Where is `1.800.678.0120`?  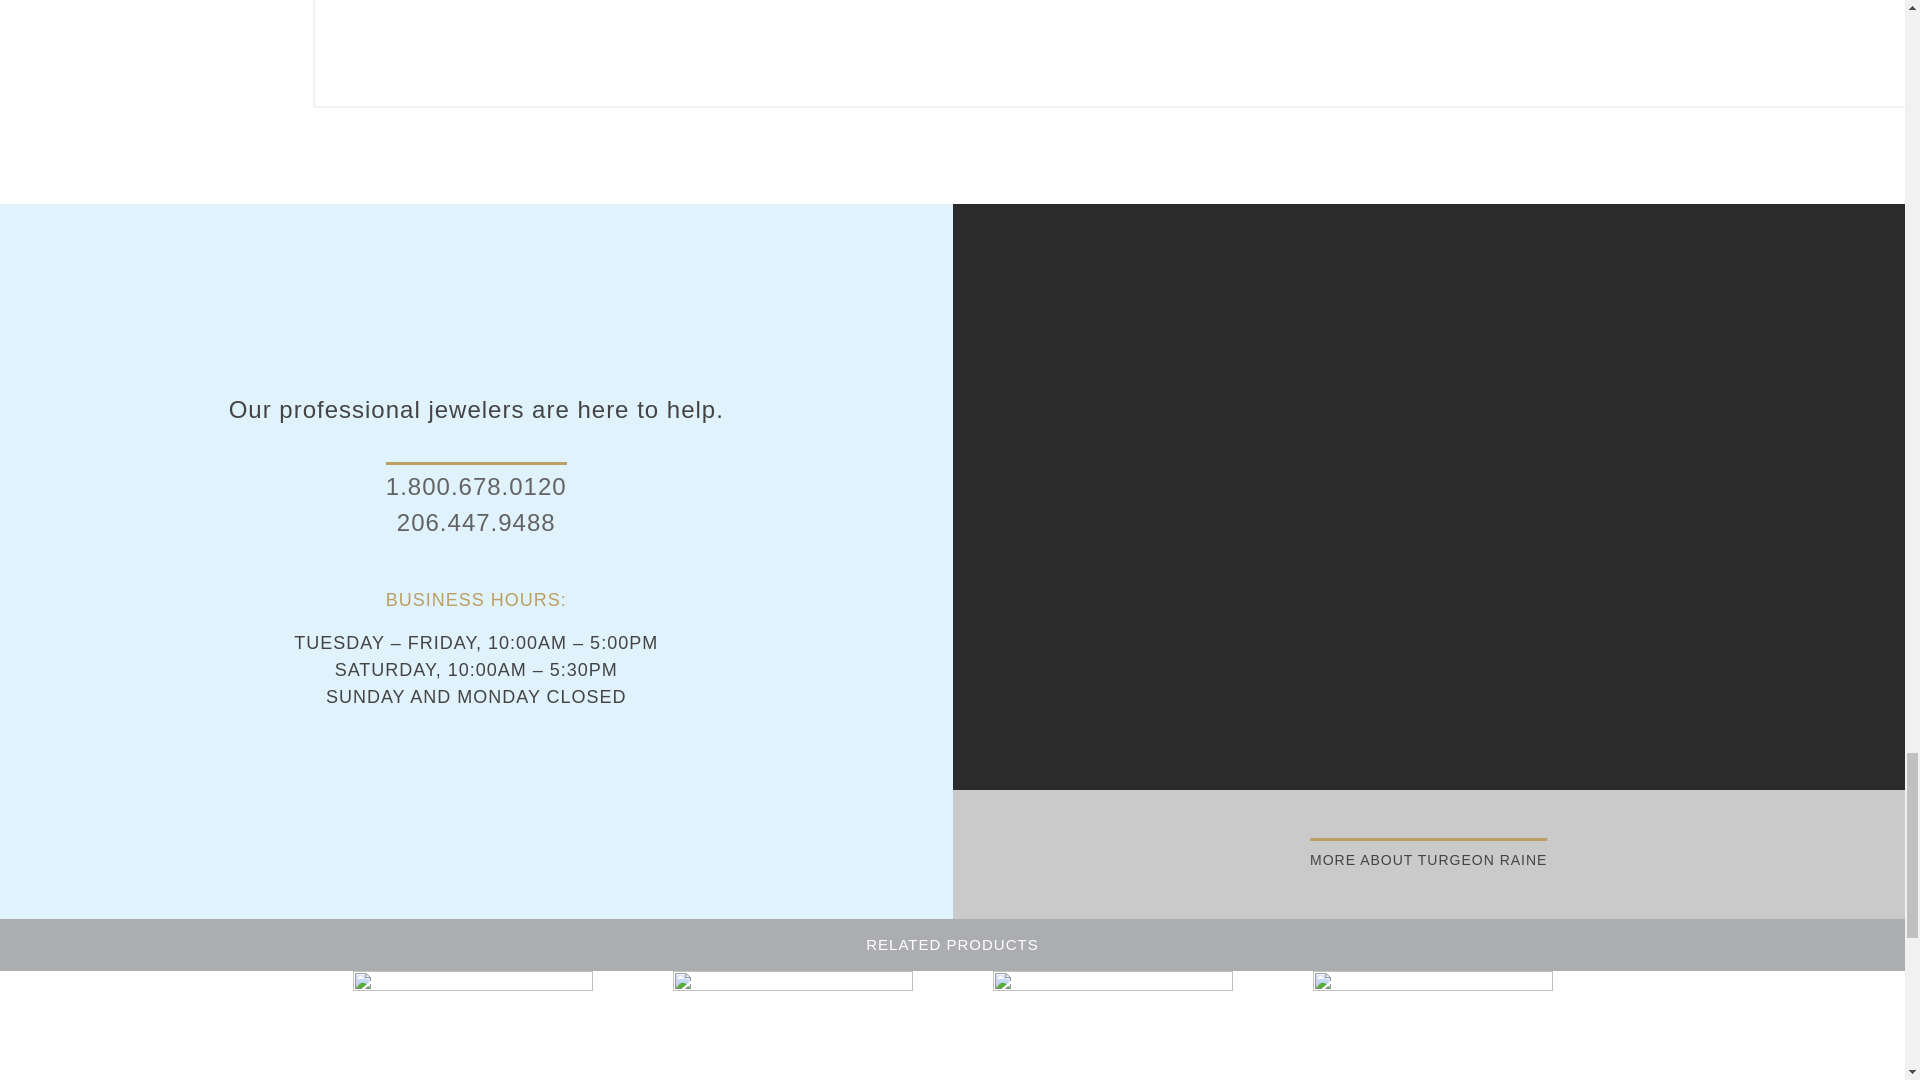 1.800.678.0120 is located at coordinates (476, 486).